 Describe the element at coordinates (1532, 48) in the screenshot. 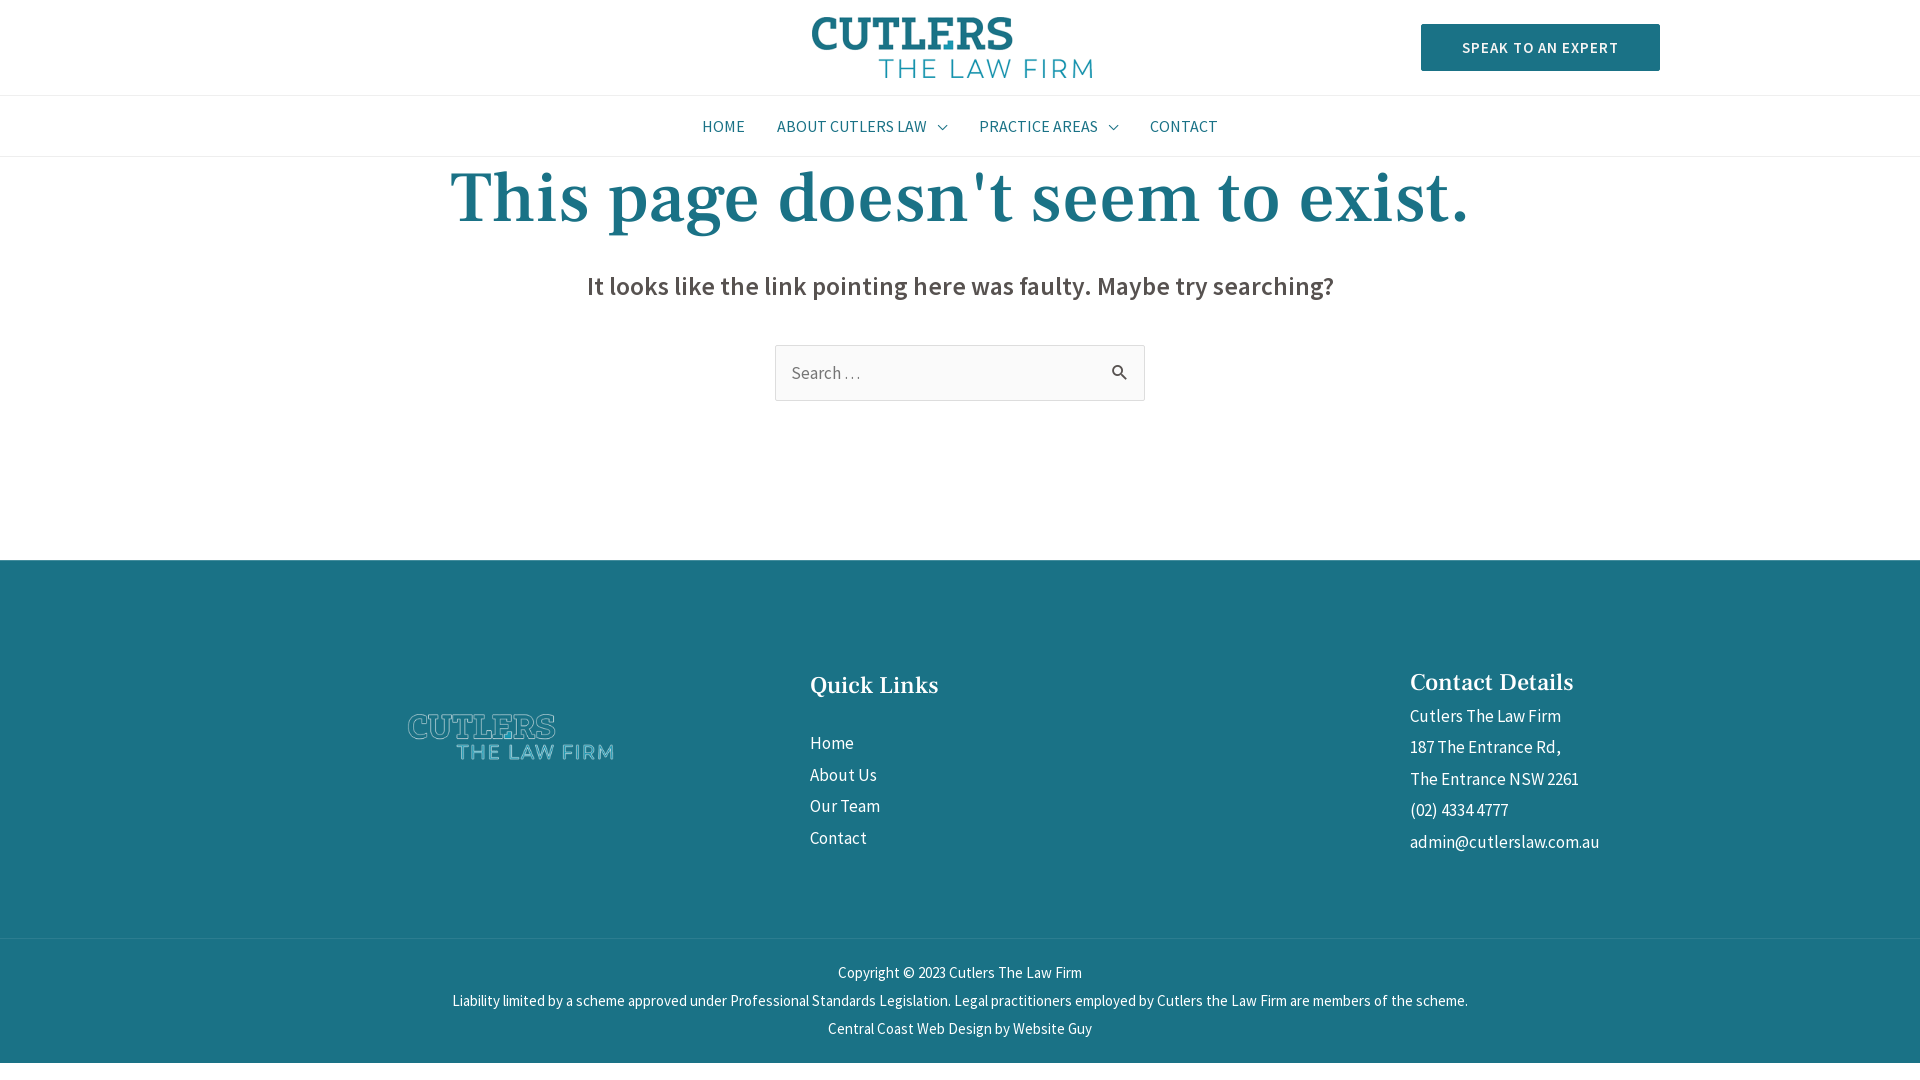

I see `SPEAK TO AN EXPERT` at that location.